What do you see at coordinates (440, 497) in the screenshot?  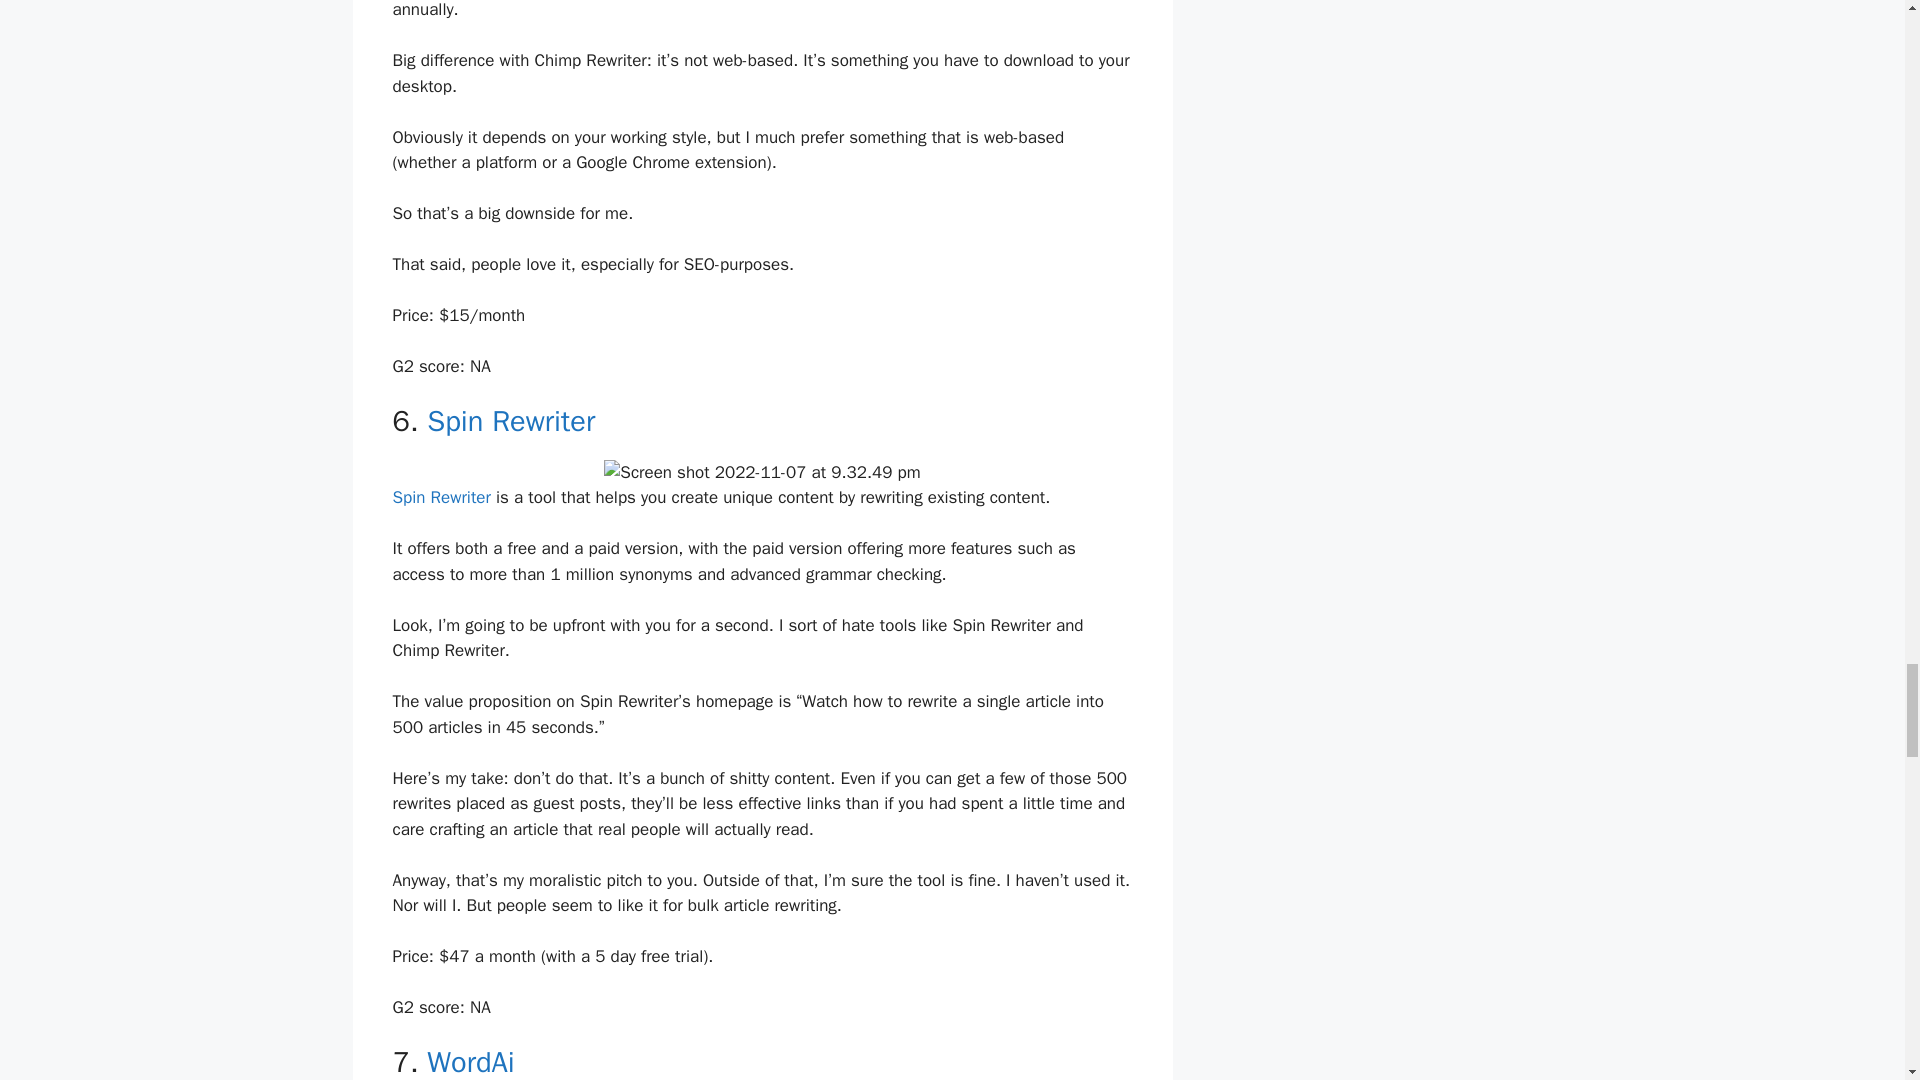 I see `Spin Rewriter` at bounding box center [440, 497].